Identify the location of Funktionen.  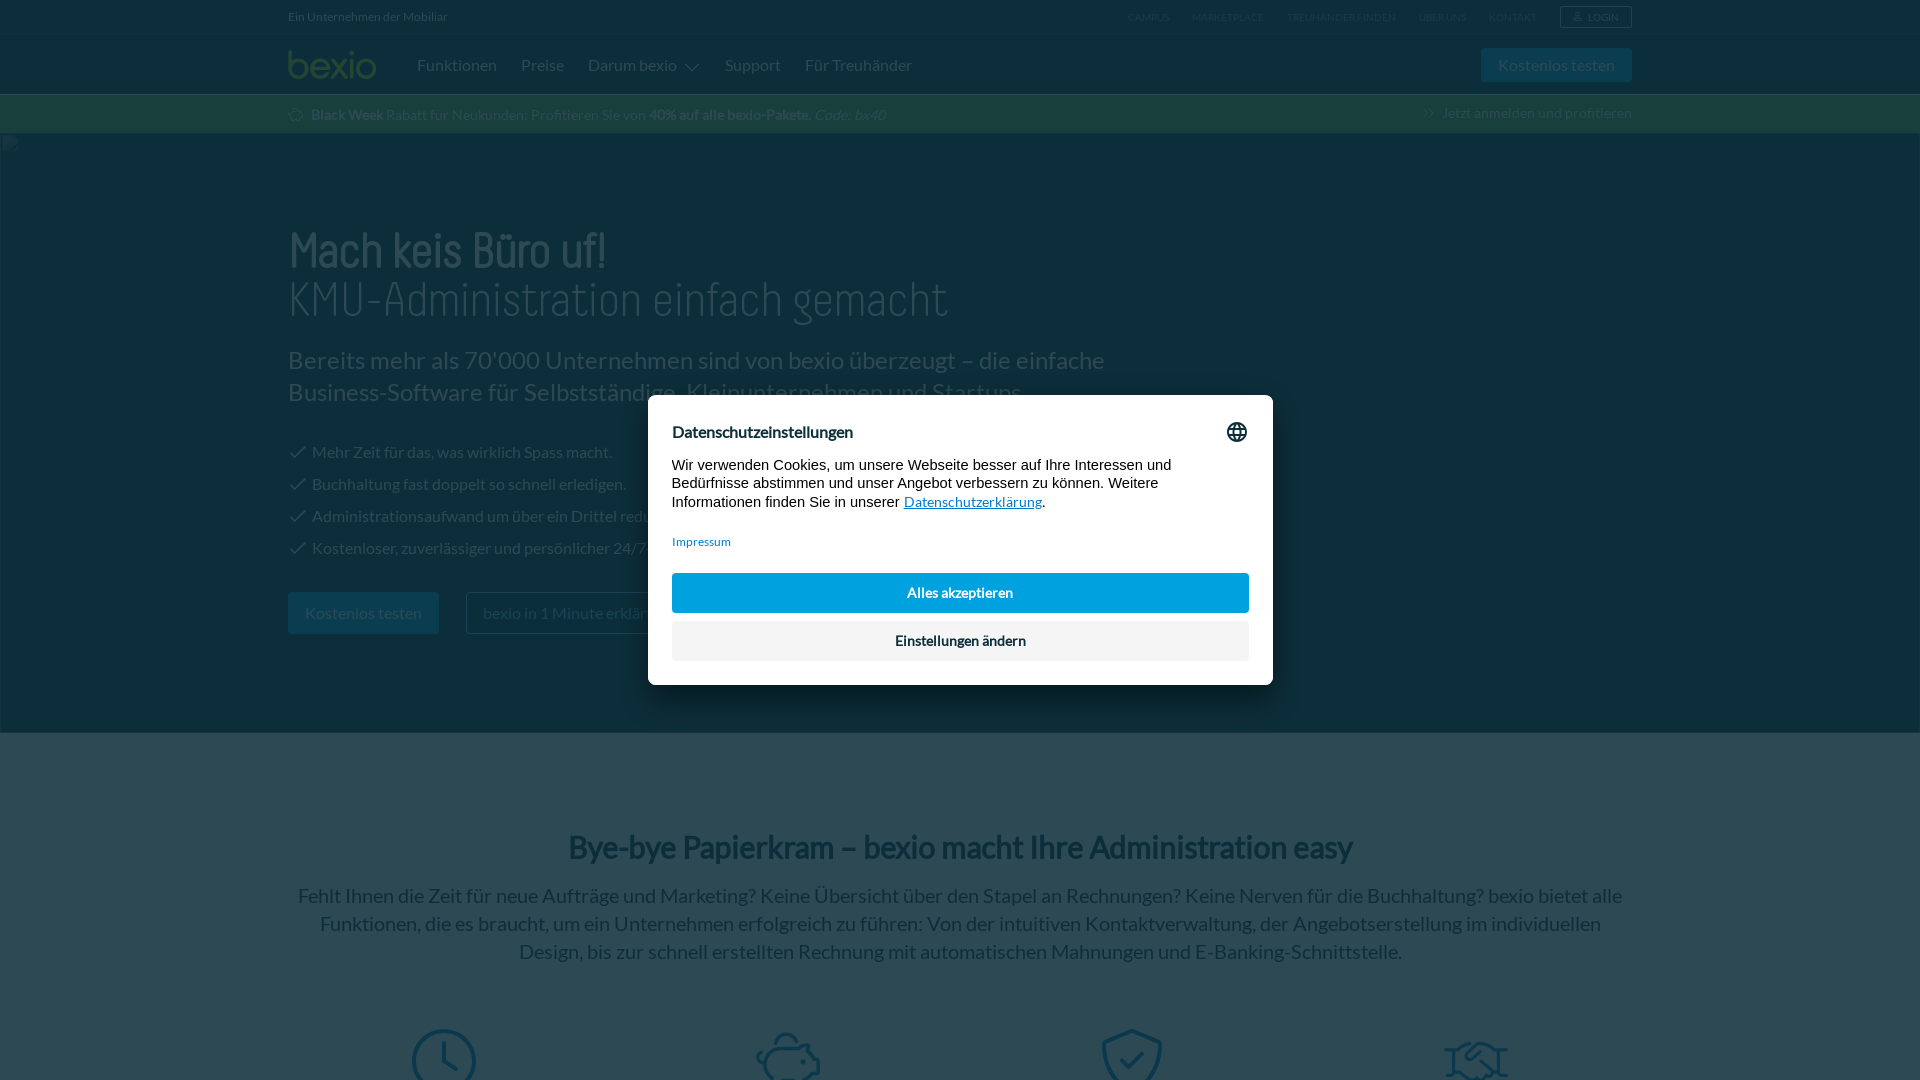
(457, 64).